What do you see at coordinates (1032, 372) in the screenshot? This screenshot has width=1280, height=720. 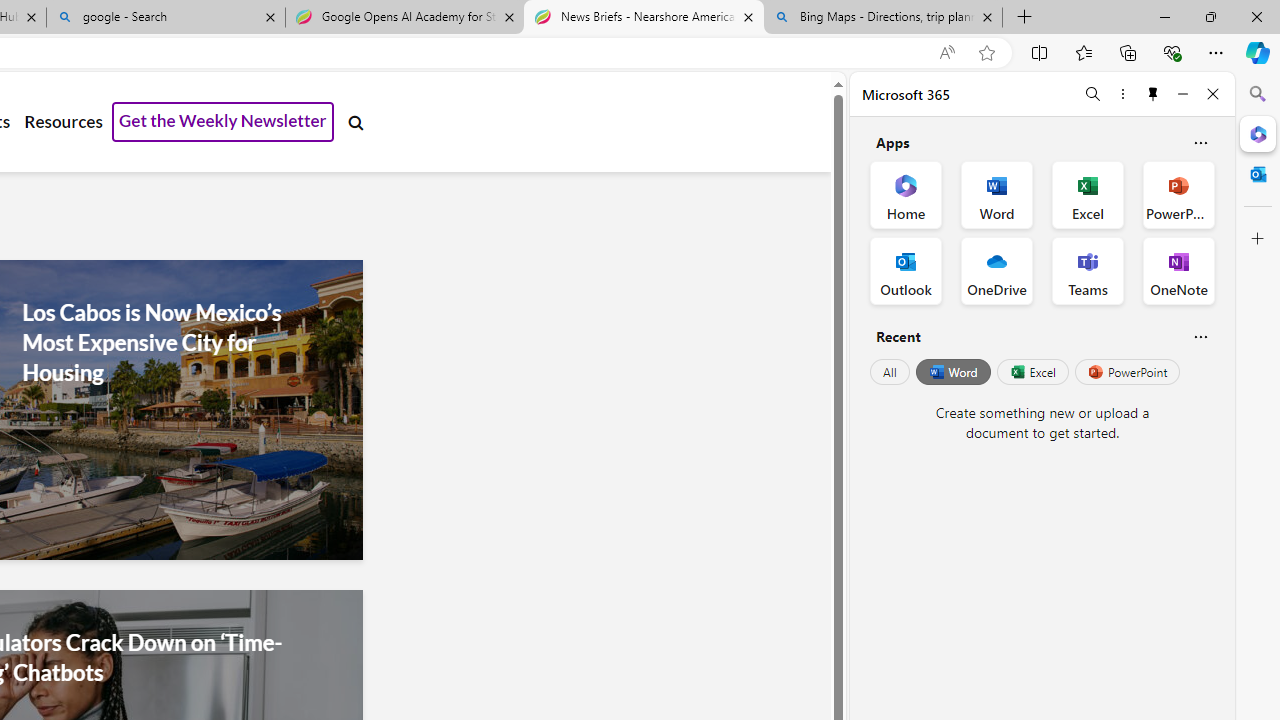 I see `Excel` at bounding box center [1032, 372].